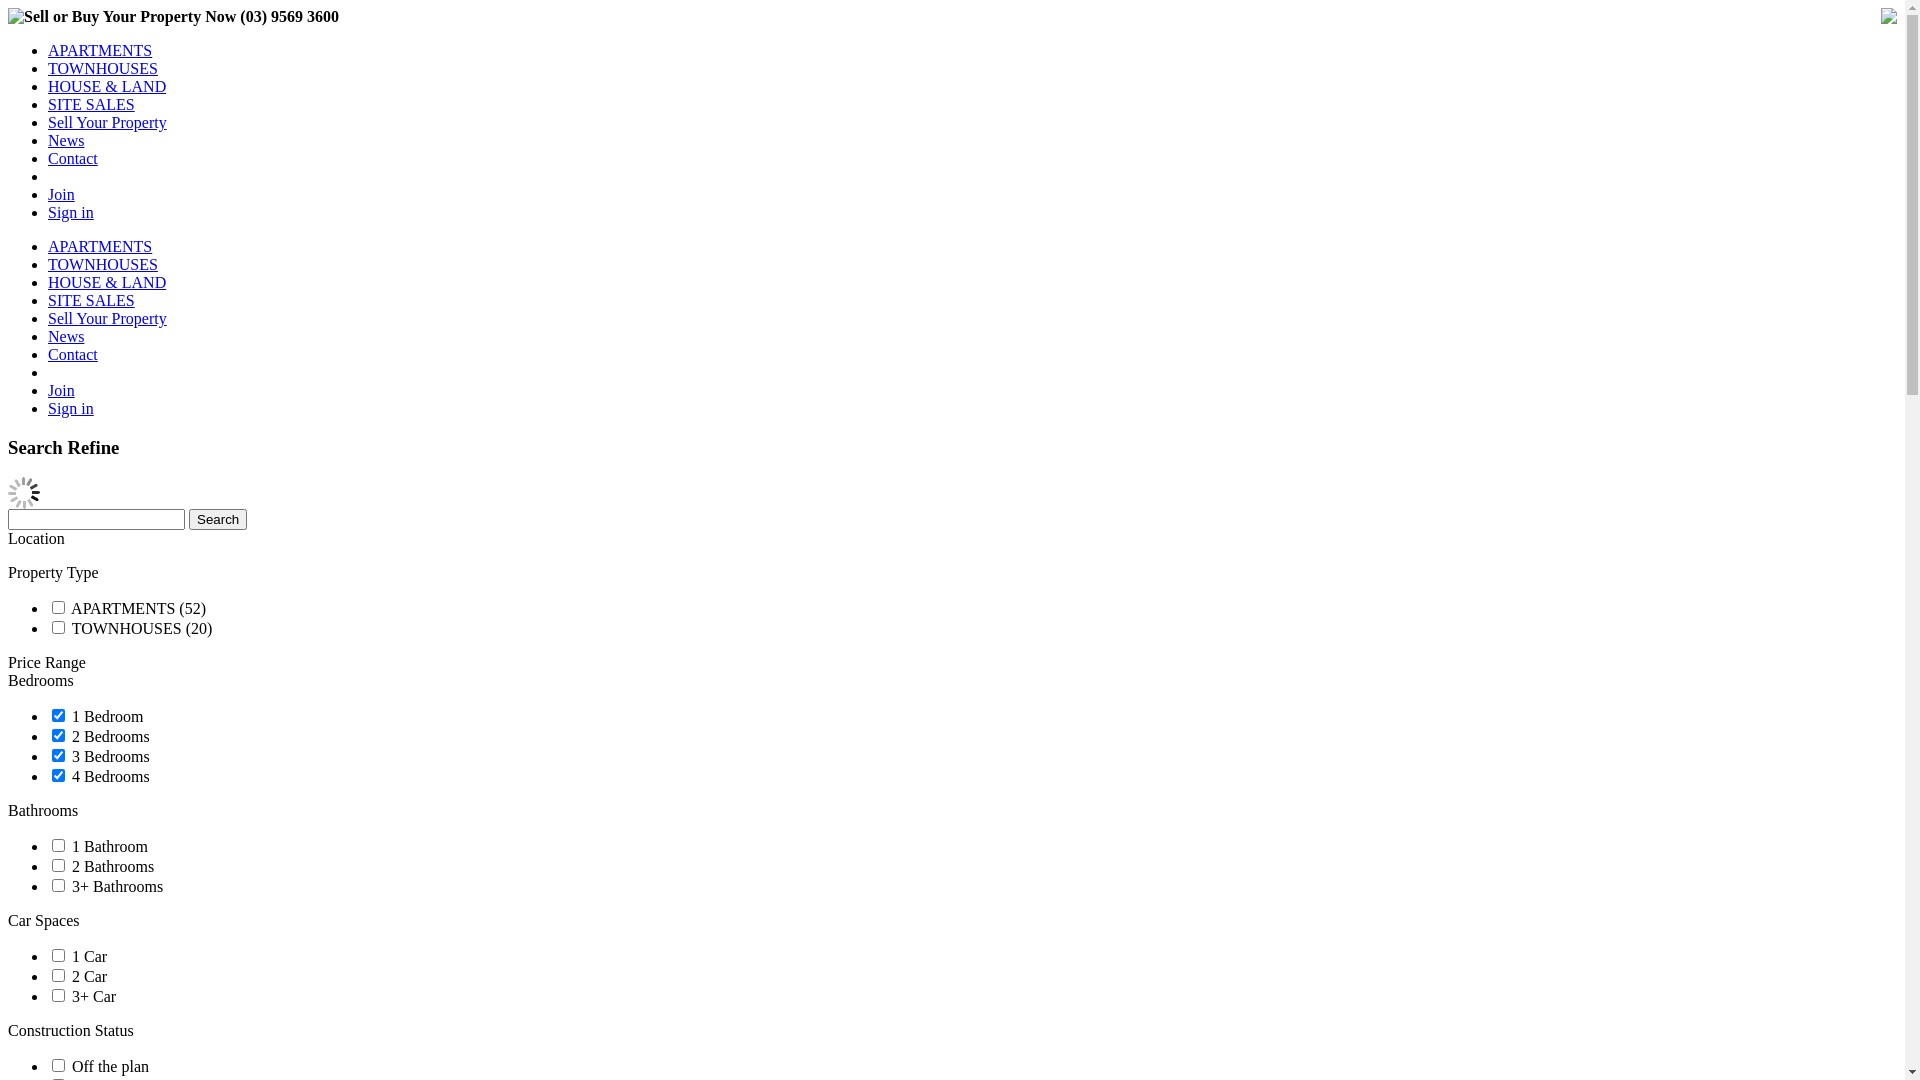  I want to click on Contact, so click(73, 158).